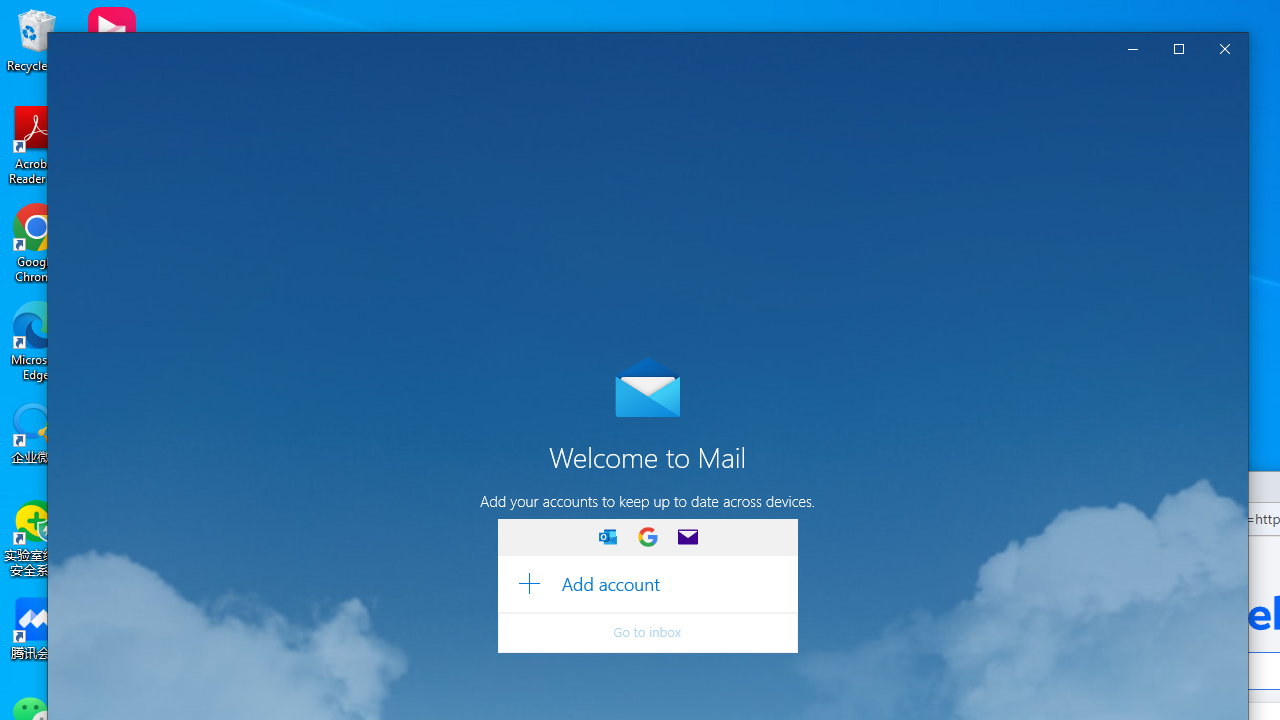 The image size is (1280, 720). What do you see at coordinates (570, 146) in the screenshot?
I see `Submit search` at bounding box center [570, 146].